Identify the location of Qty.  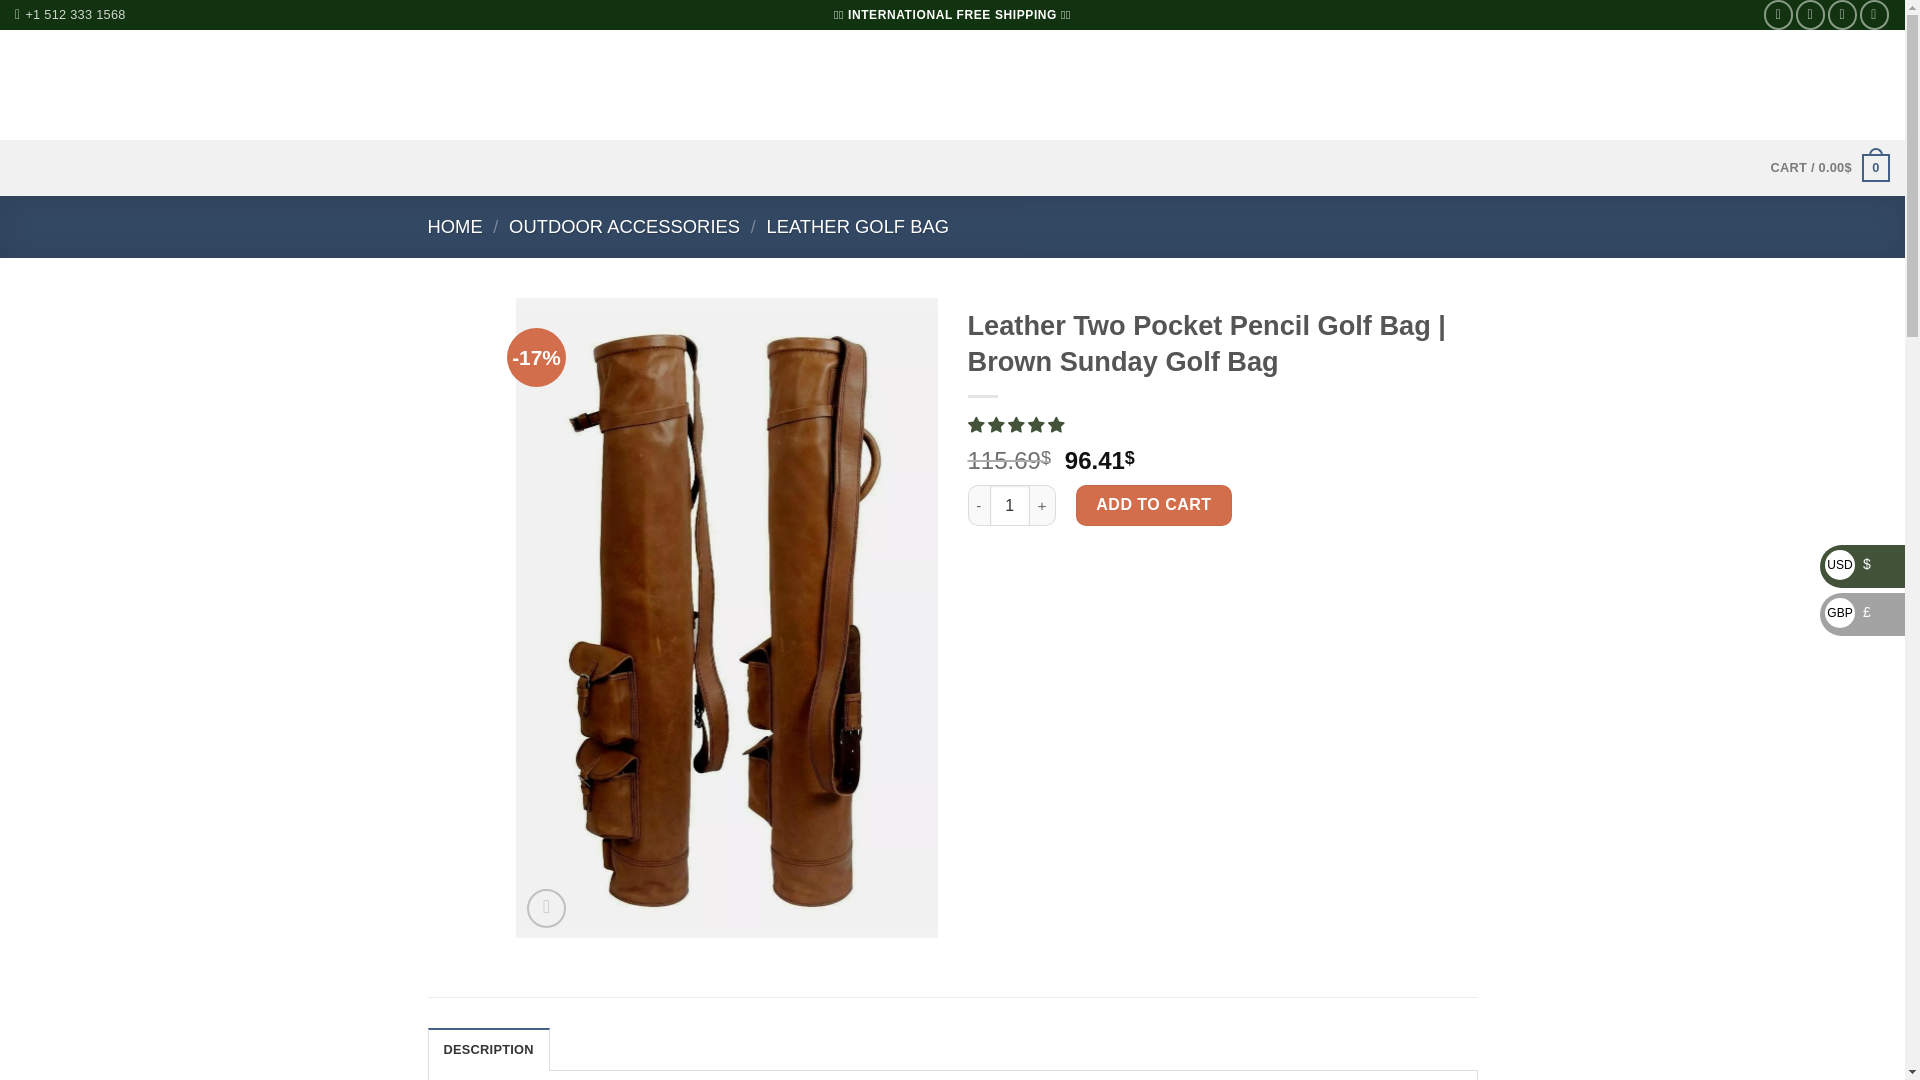
(1010, 504).